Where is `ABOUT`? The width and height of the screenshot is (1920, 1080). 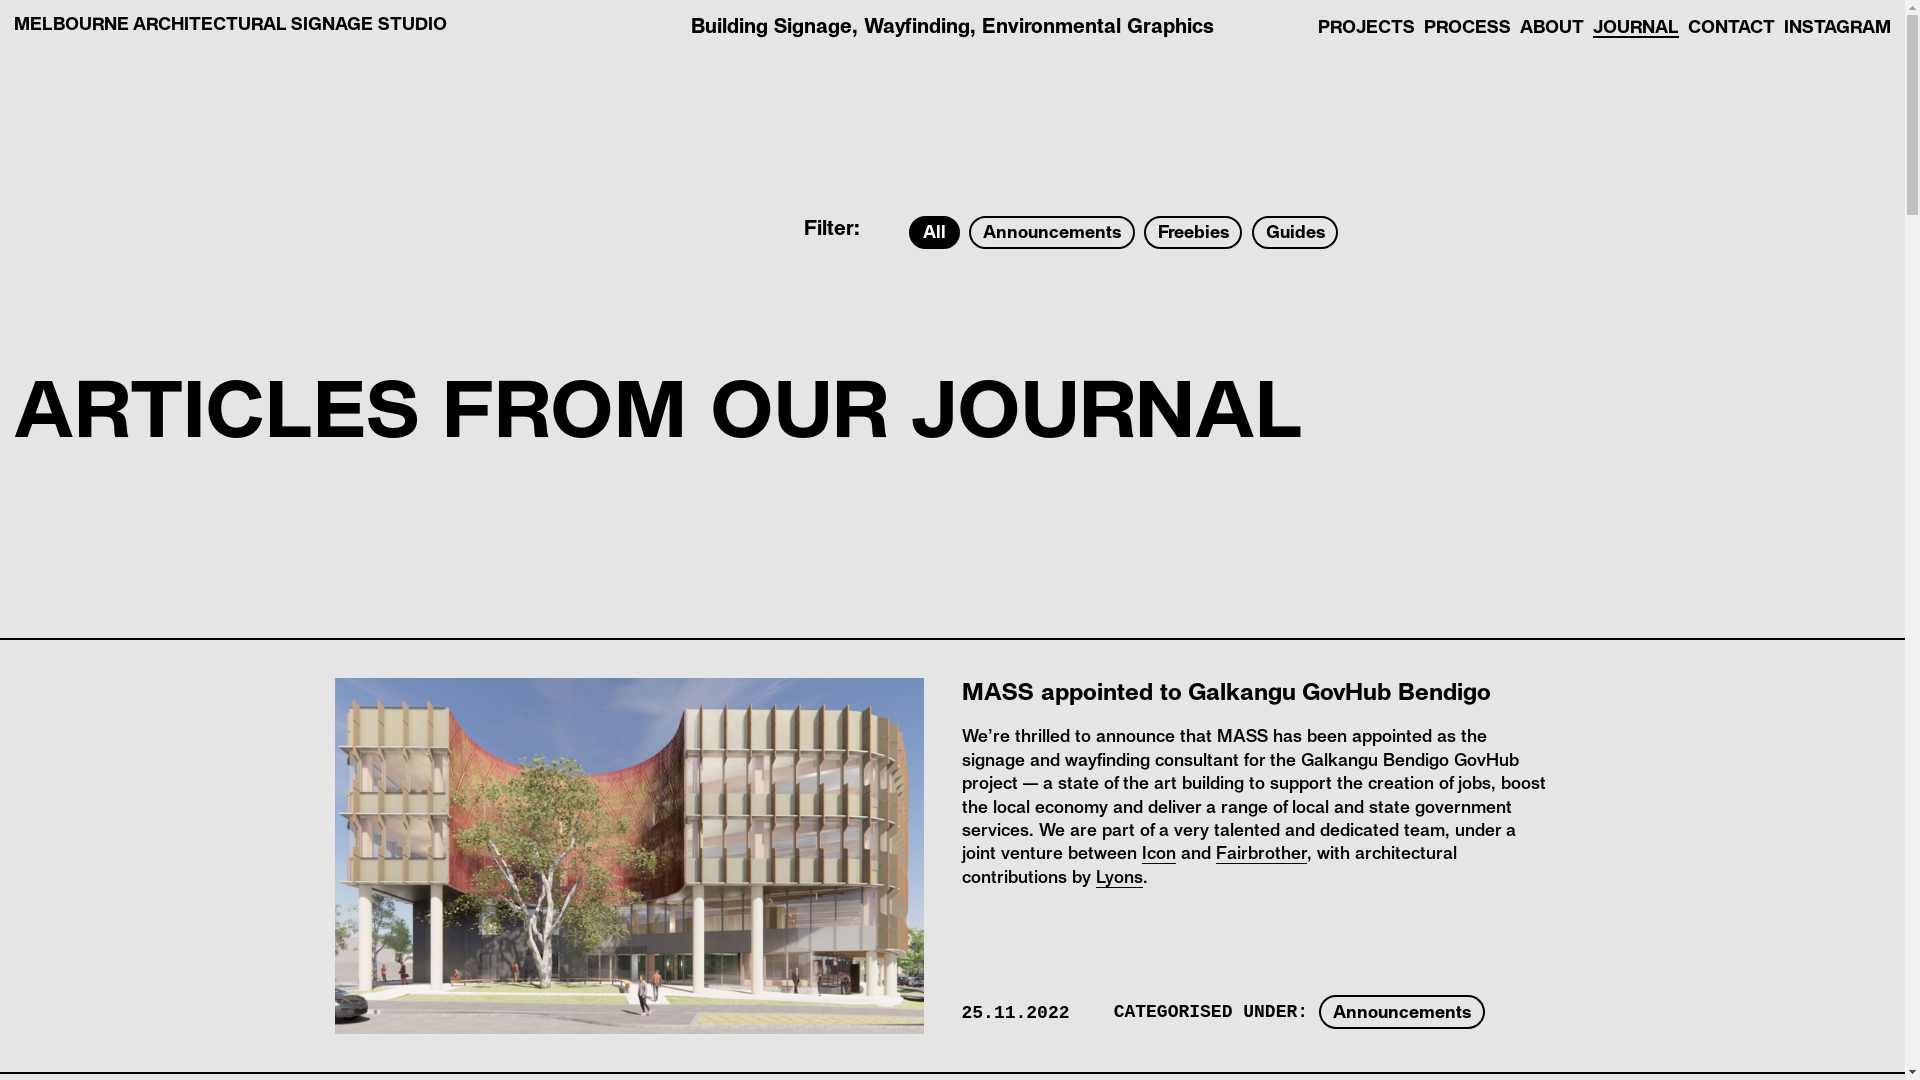 ABOUT is located at coordinates (1552, 26).